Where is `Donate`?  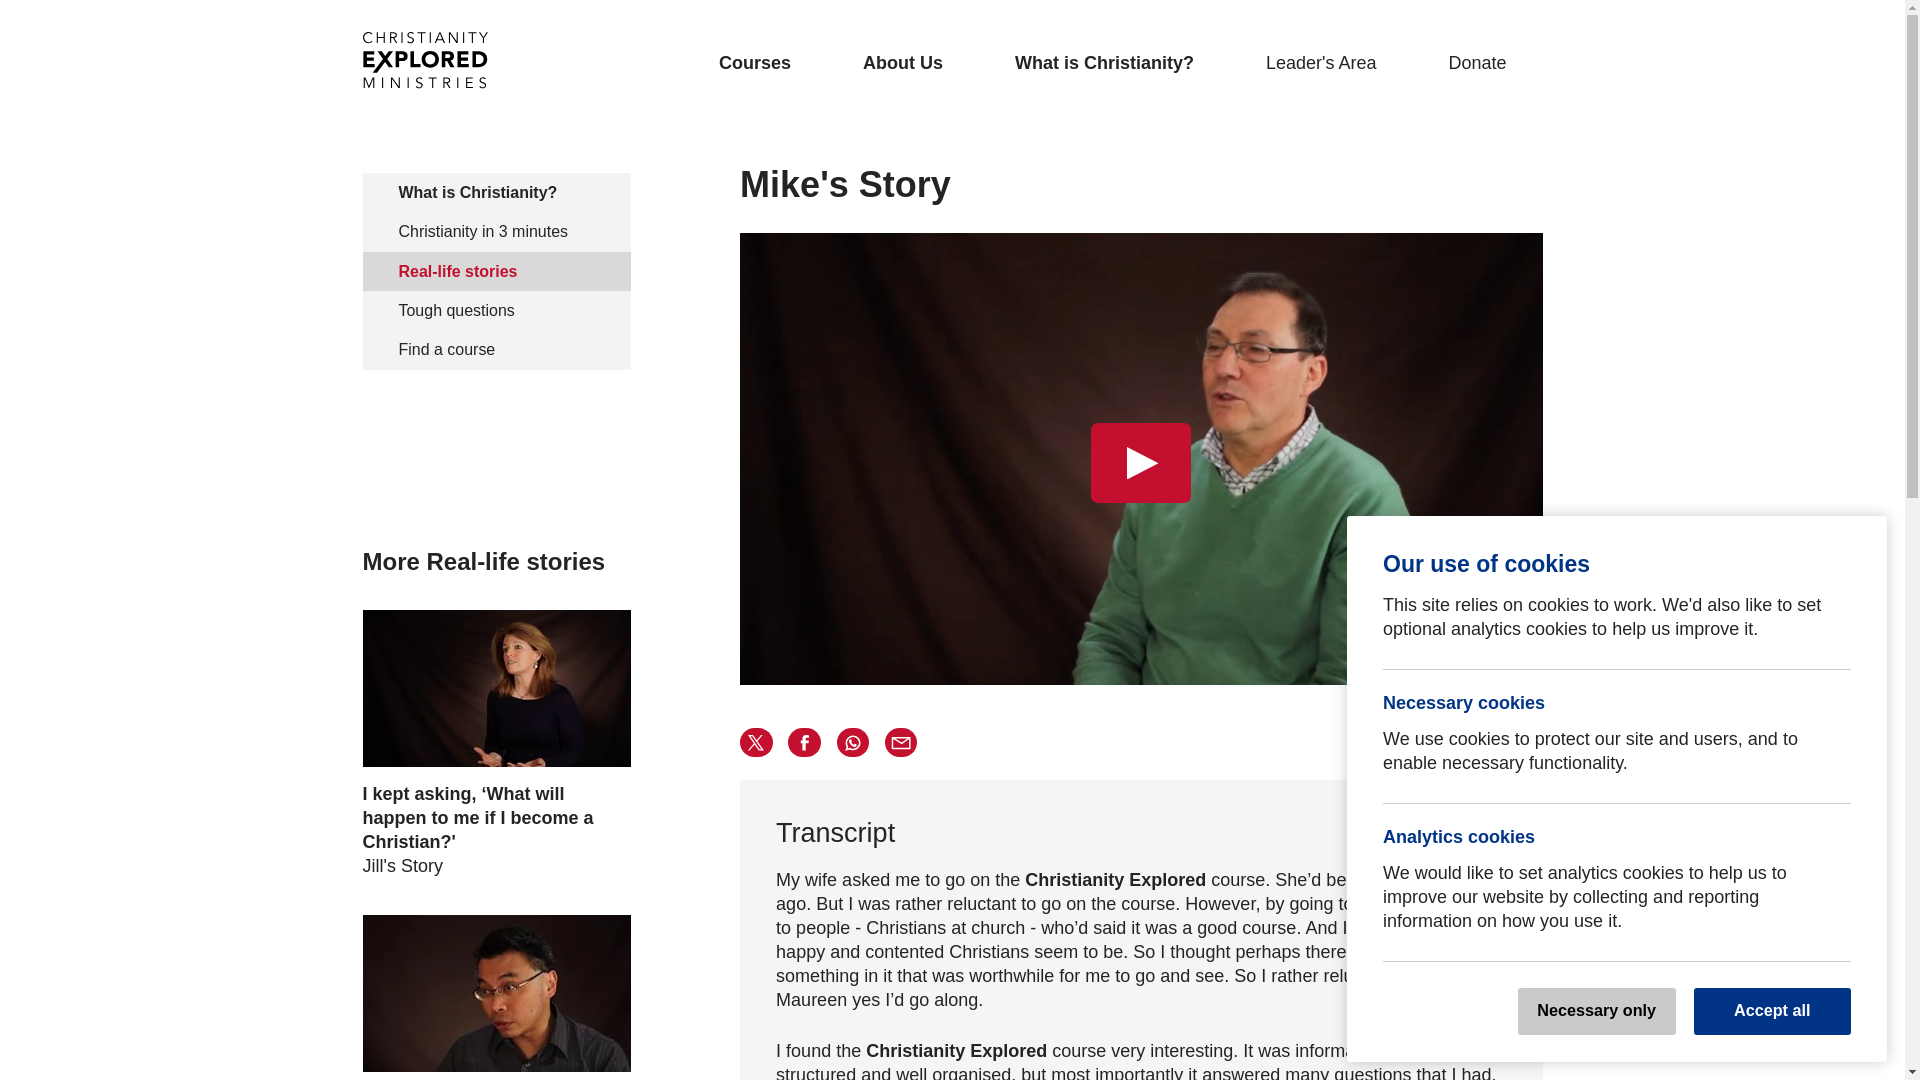
Donate is located at coordinates (1476, 62).